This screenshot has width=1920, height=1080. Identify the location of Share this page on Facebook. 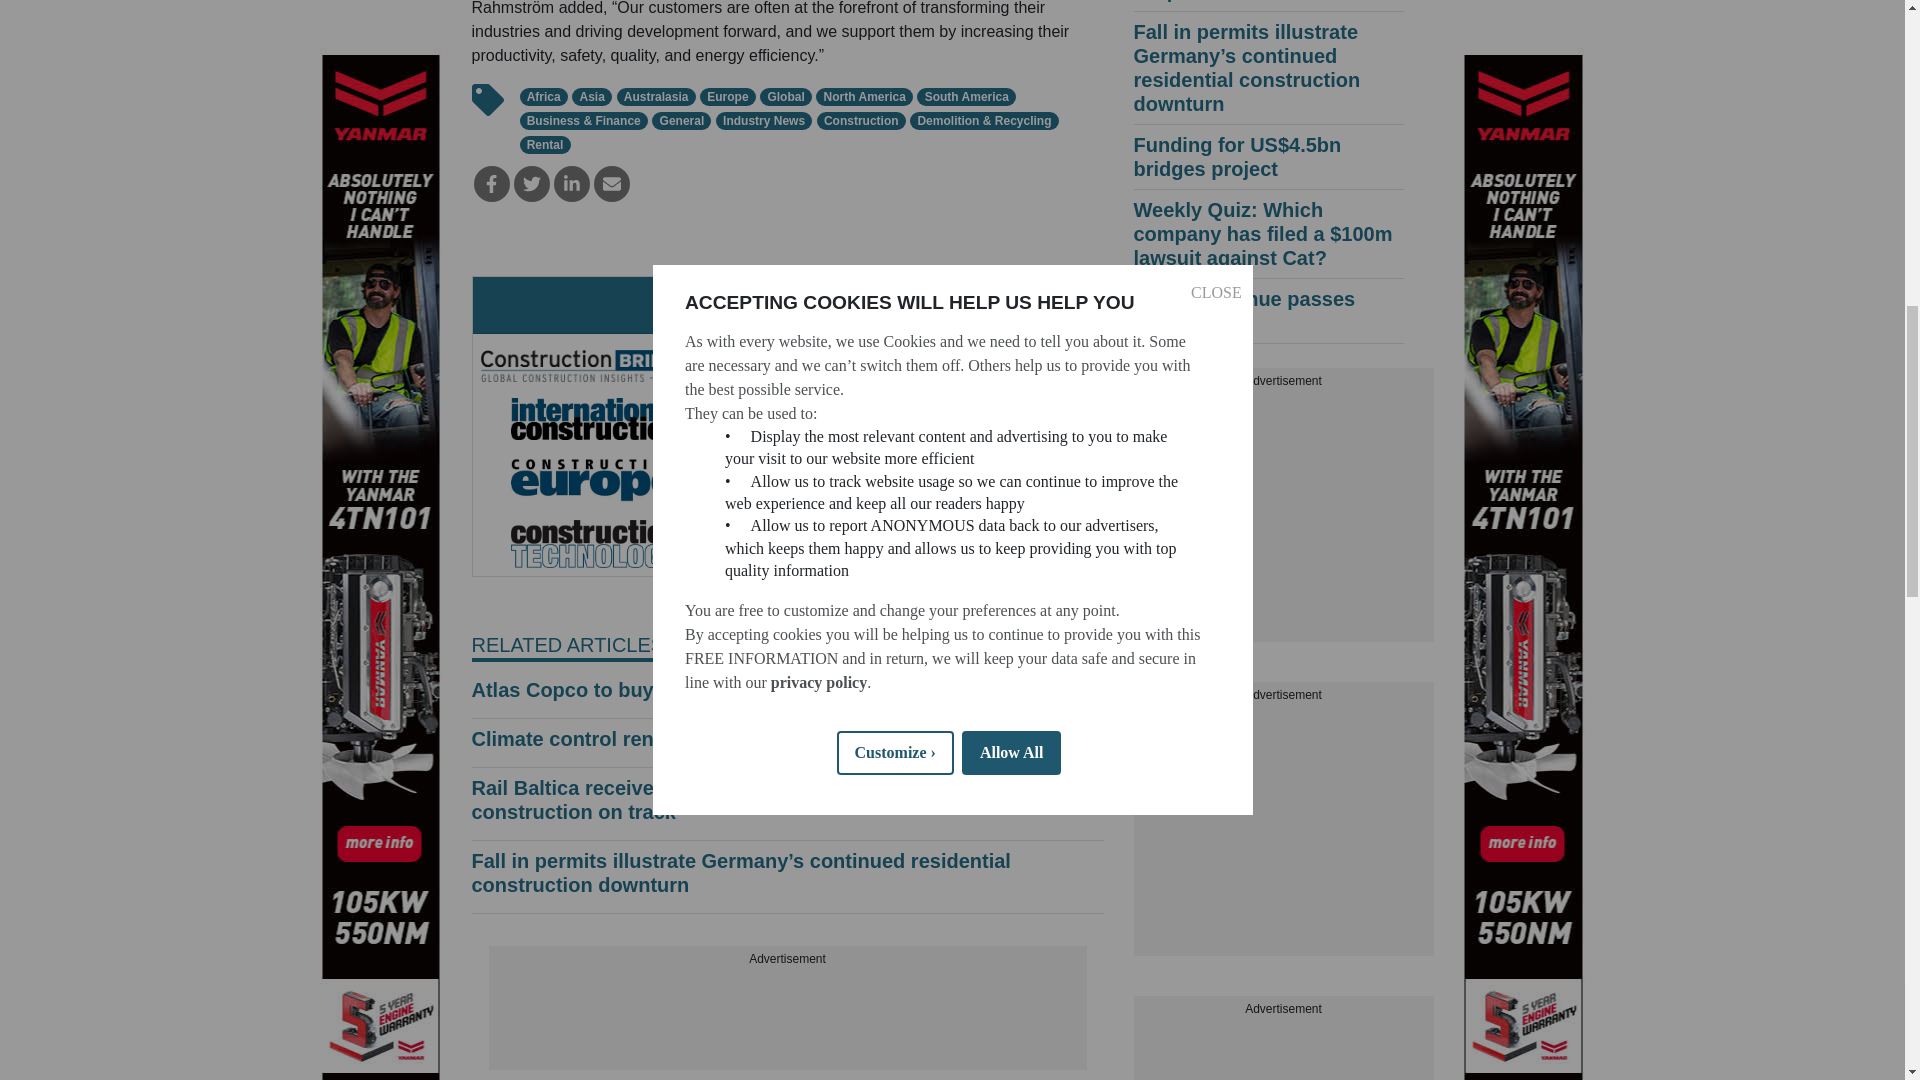
(492, 184).